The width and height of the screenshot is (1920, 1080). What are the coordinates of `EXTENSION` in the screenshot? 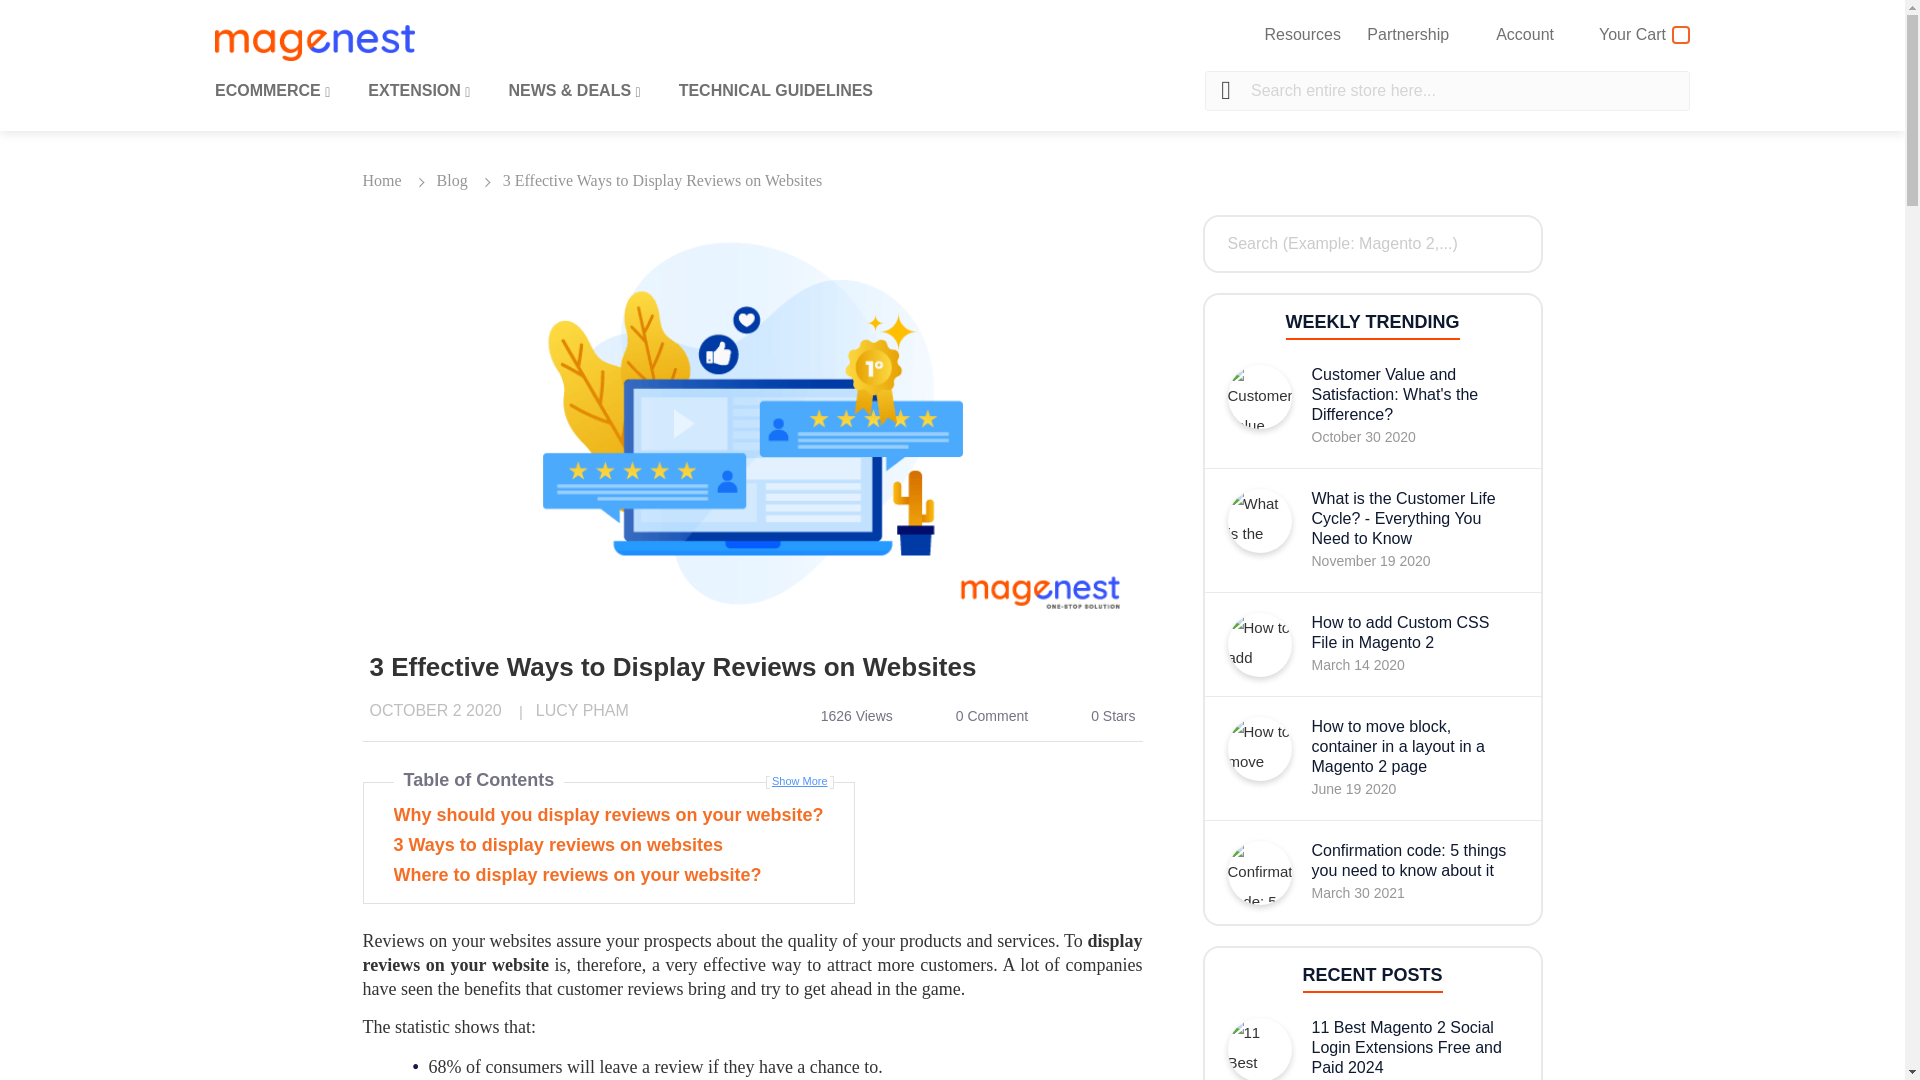 It's located at (419, 90).